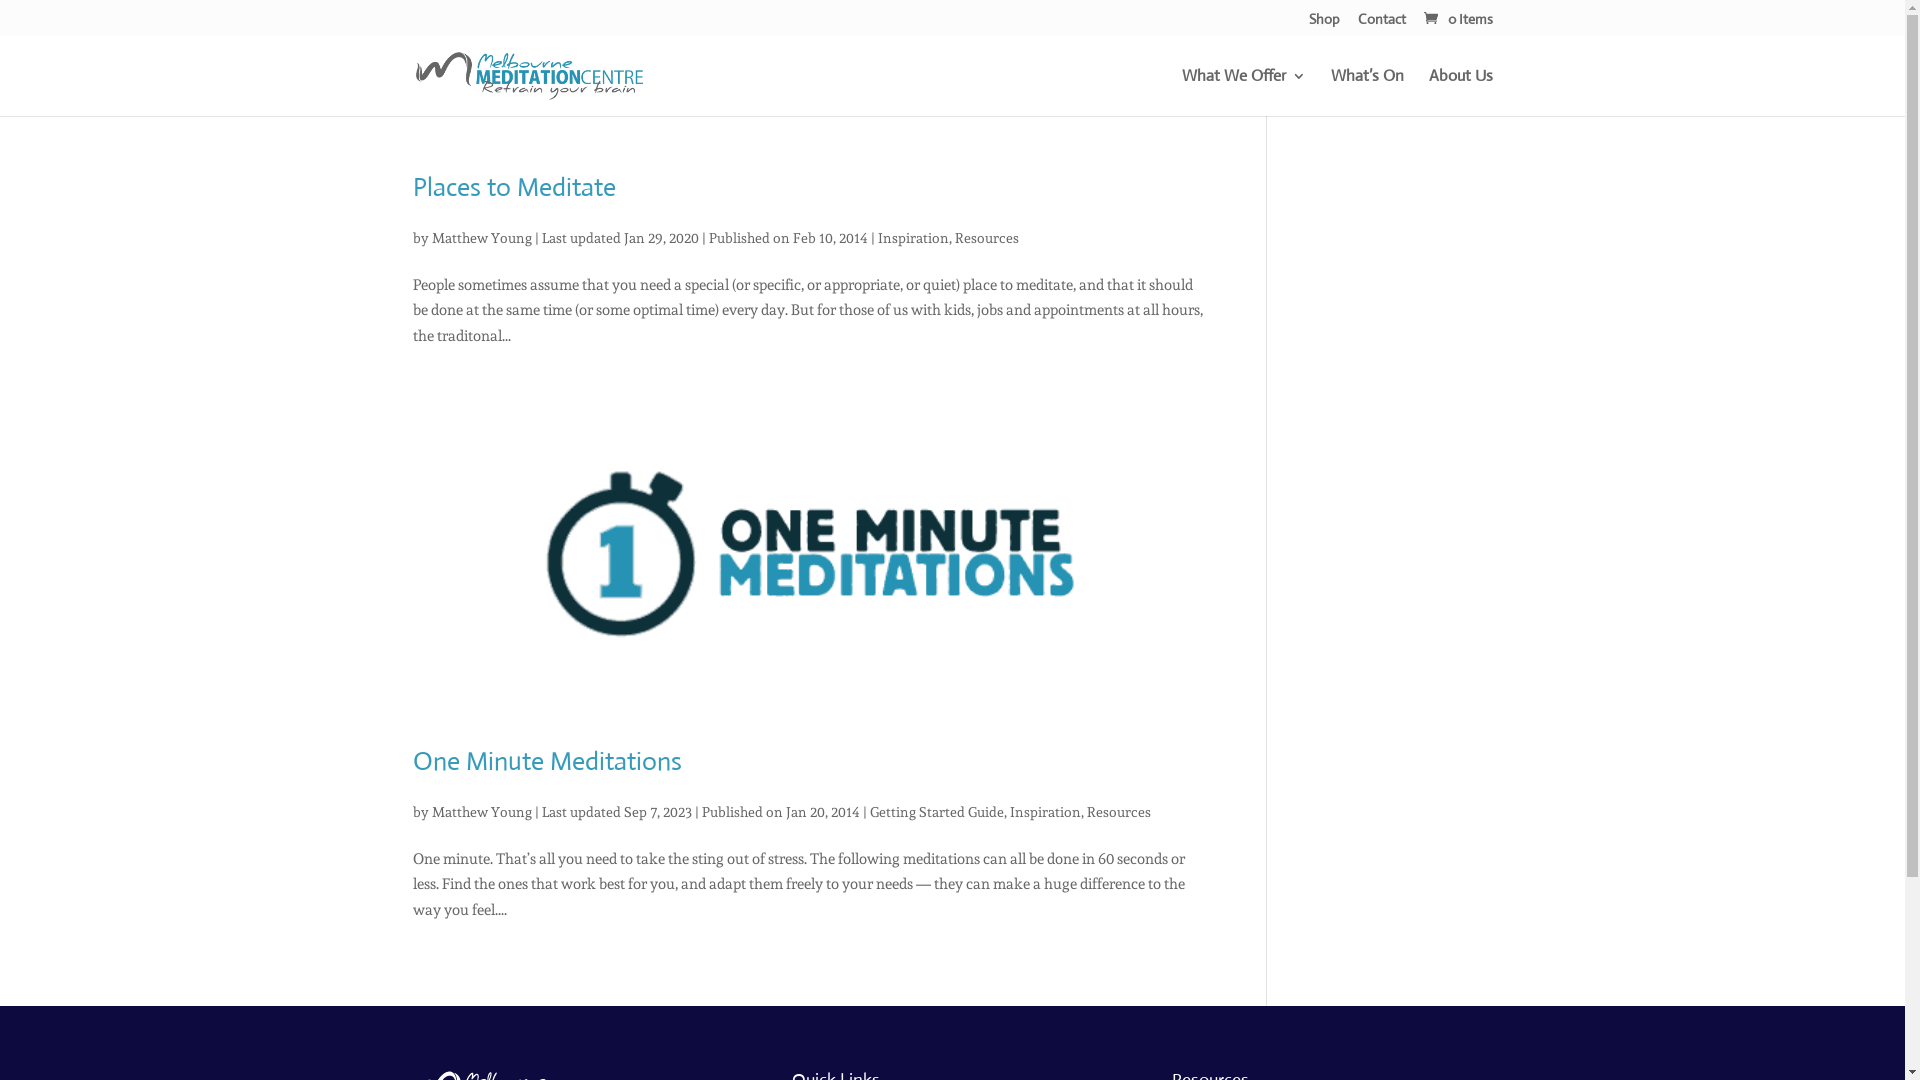 The image size is (1920, 1080). What do you see at coordinates (482, 238) in the screenshot?
I see `Matthew Young` at bounding box center [482, 238].